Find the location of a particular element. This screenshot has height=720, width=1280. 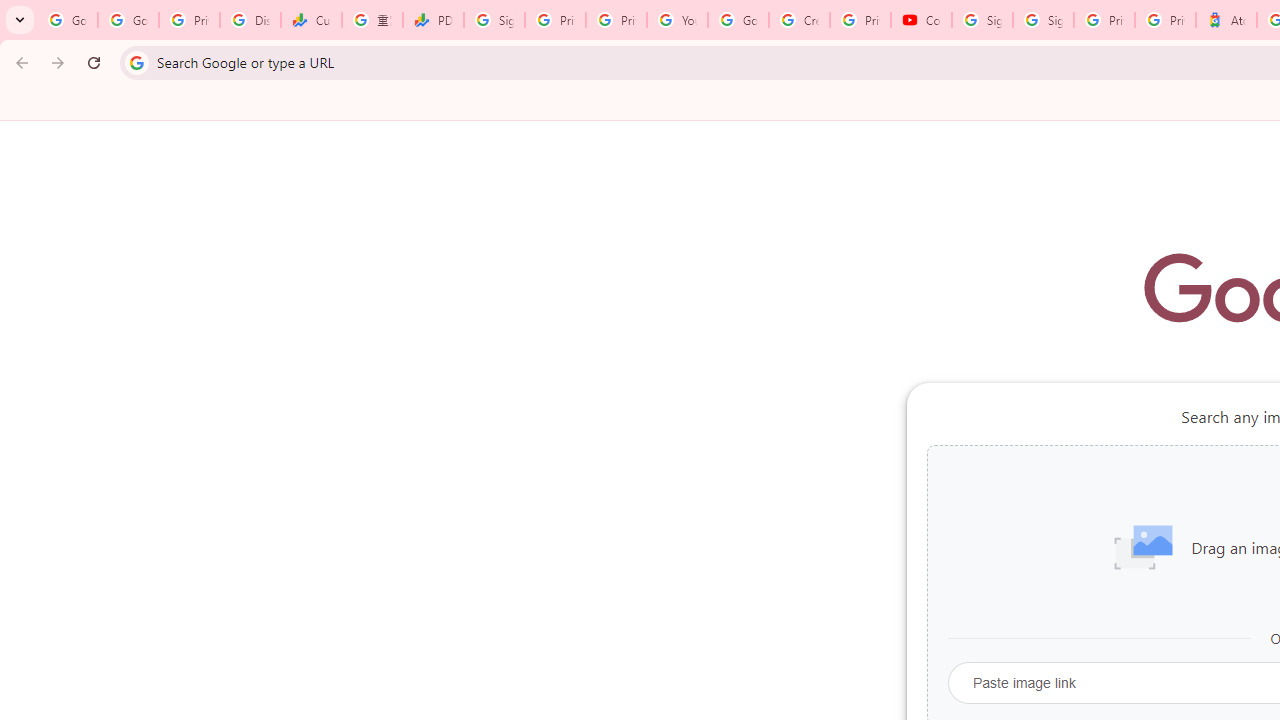

Sign in - Google Accounts is located at coordinates (1042, 20).